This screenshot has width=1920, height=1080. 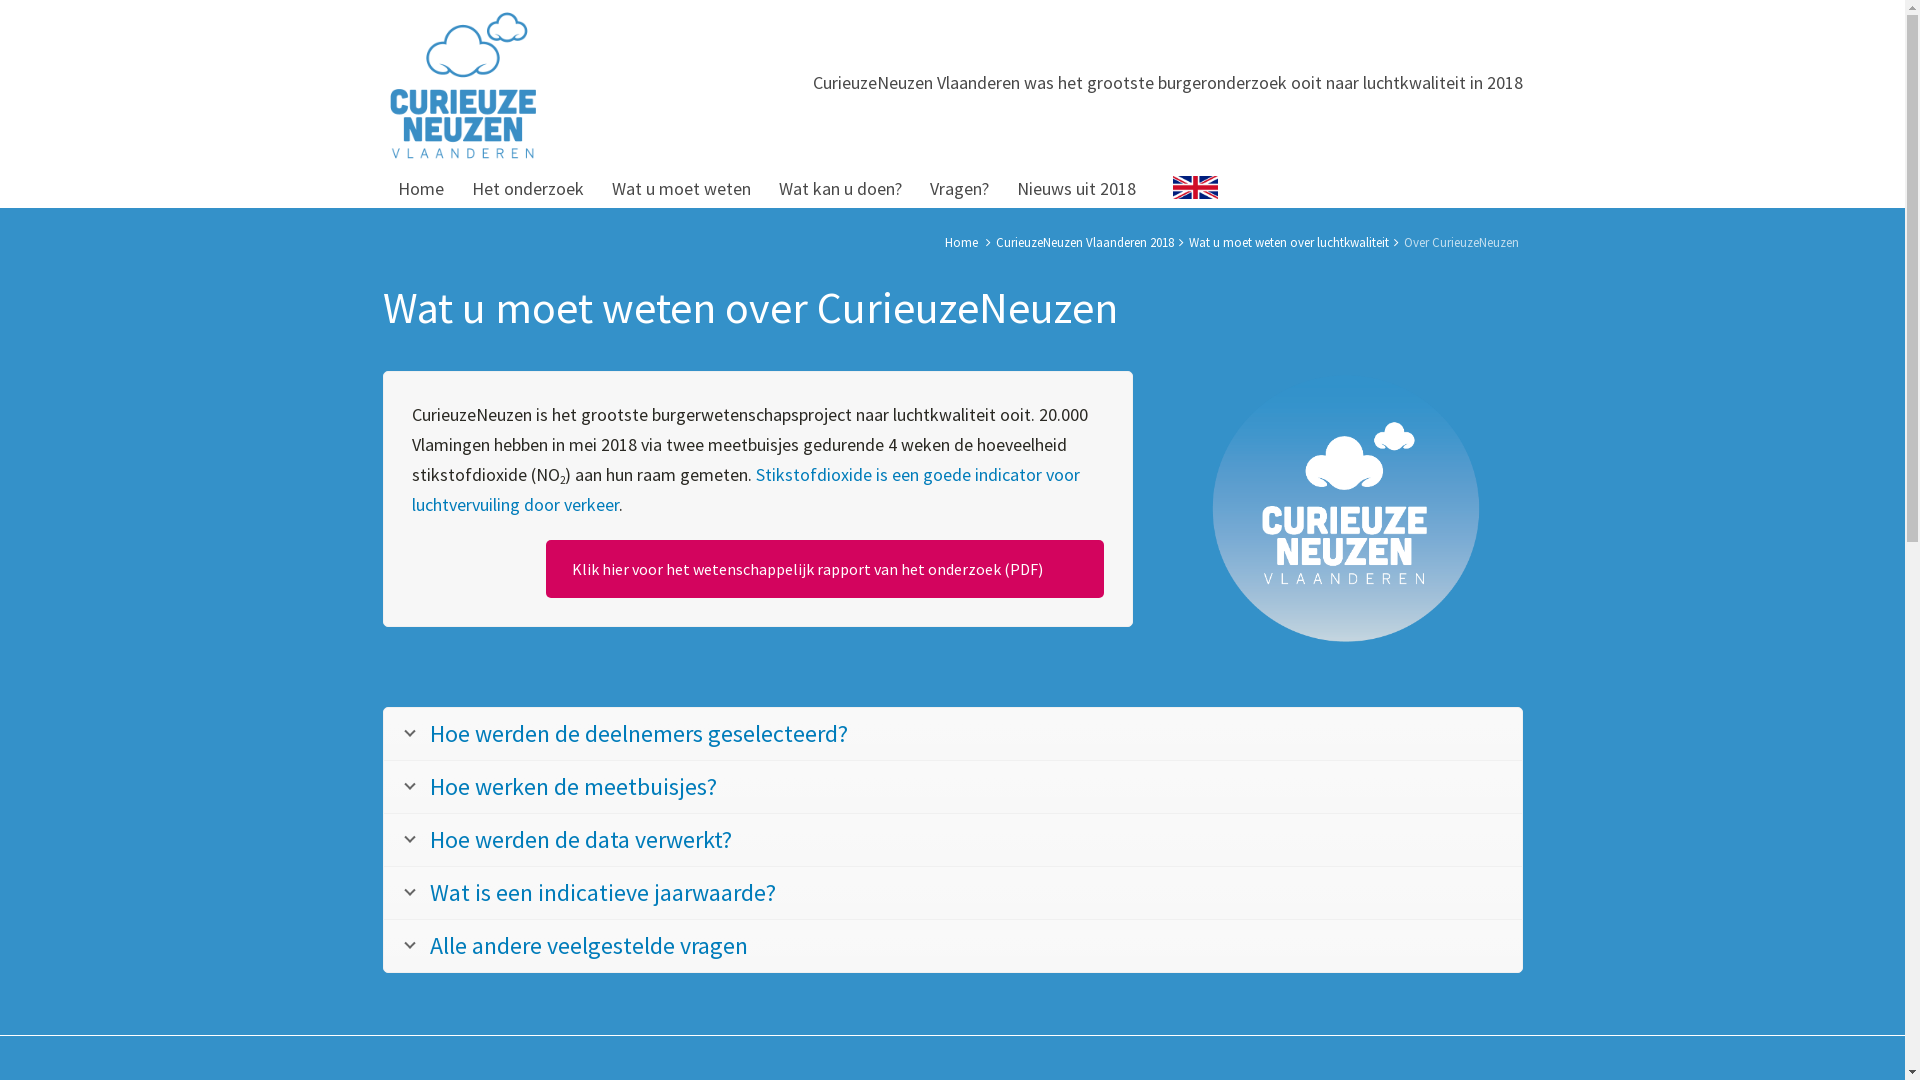 I want to click on Wat kan u doen?, so click(x=840, y=187).